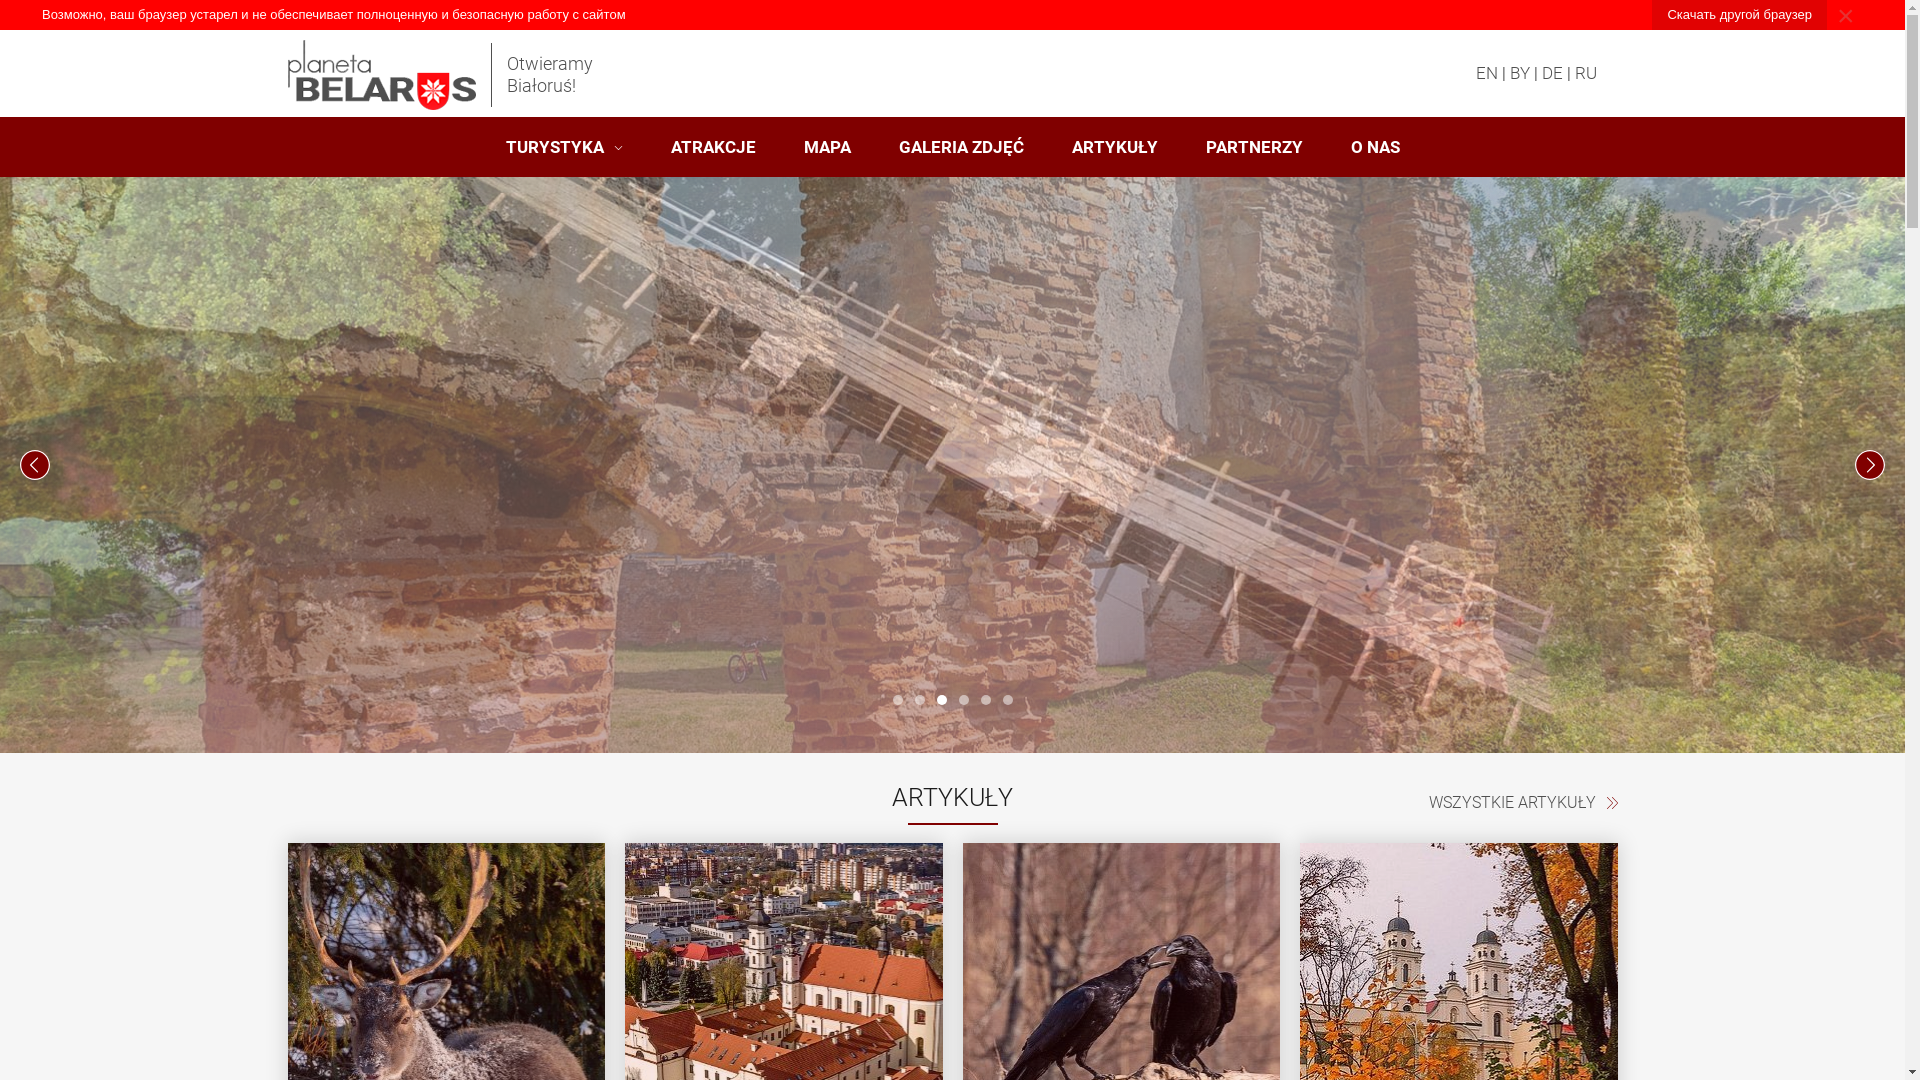 The image size is (1920, 1080). What do you see at coordinates (1254, 147) in the screenshot?
I see `PARTNERZY` at bounding box center [1254, 147].